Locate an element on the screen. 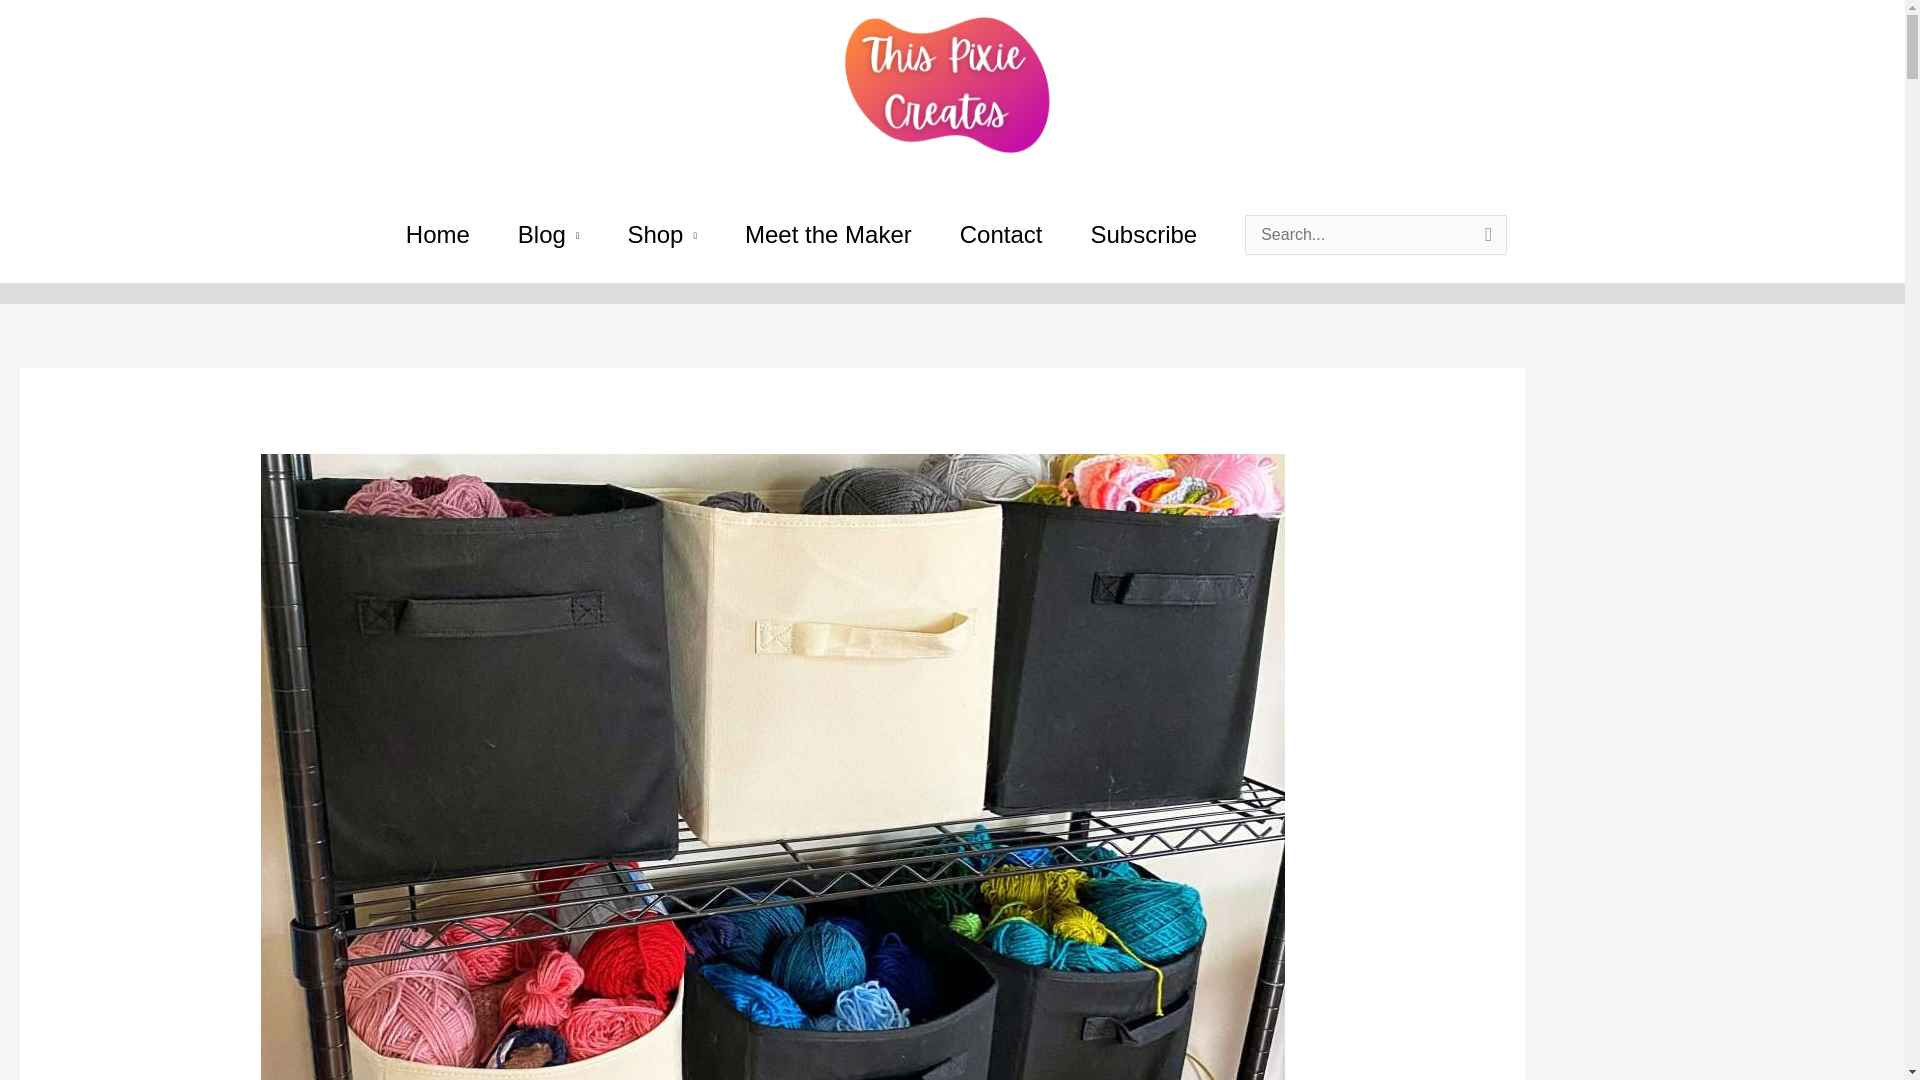 The image size is (1920, 1080). Meet the Maker is located at coordinates (828, 234).